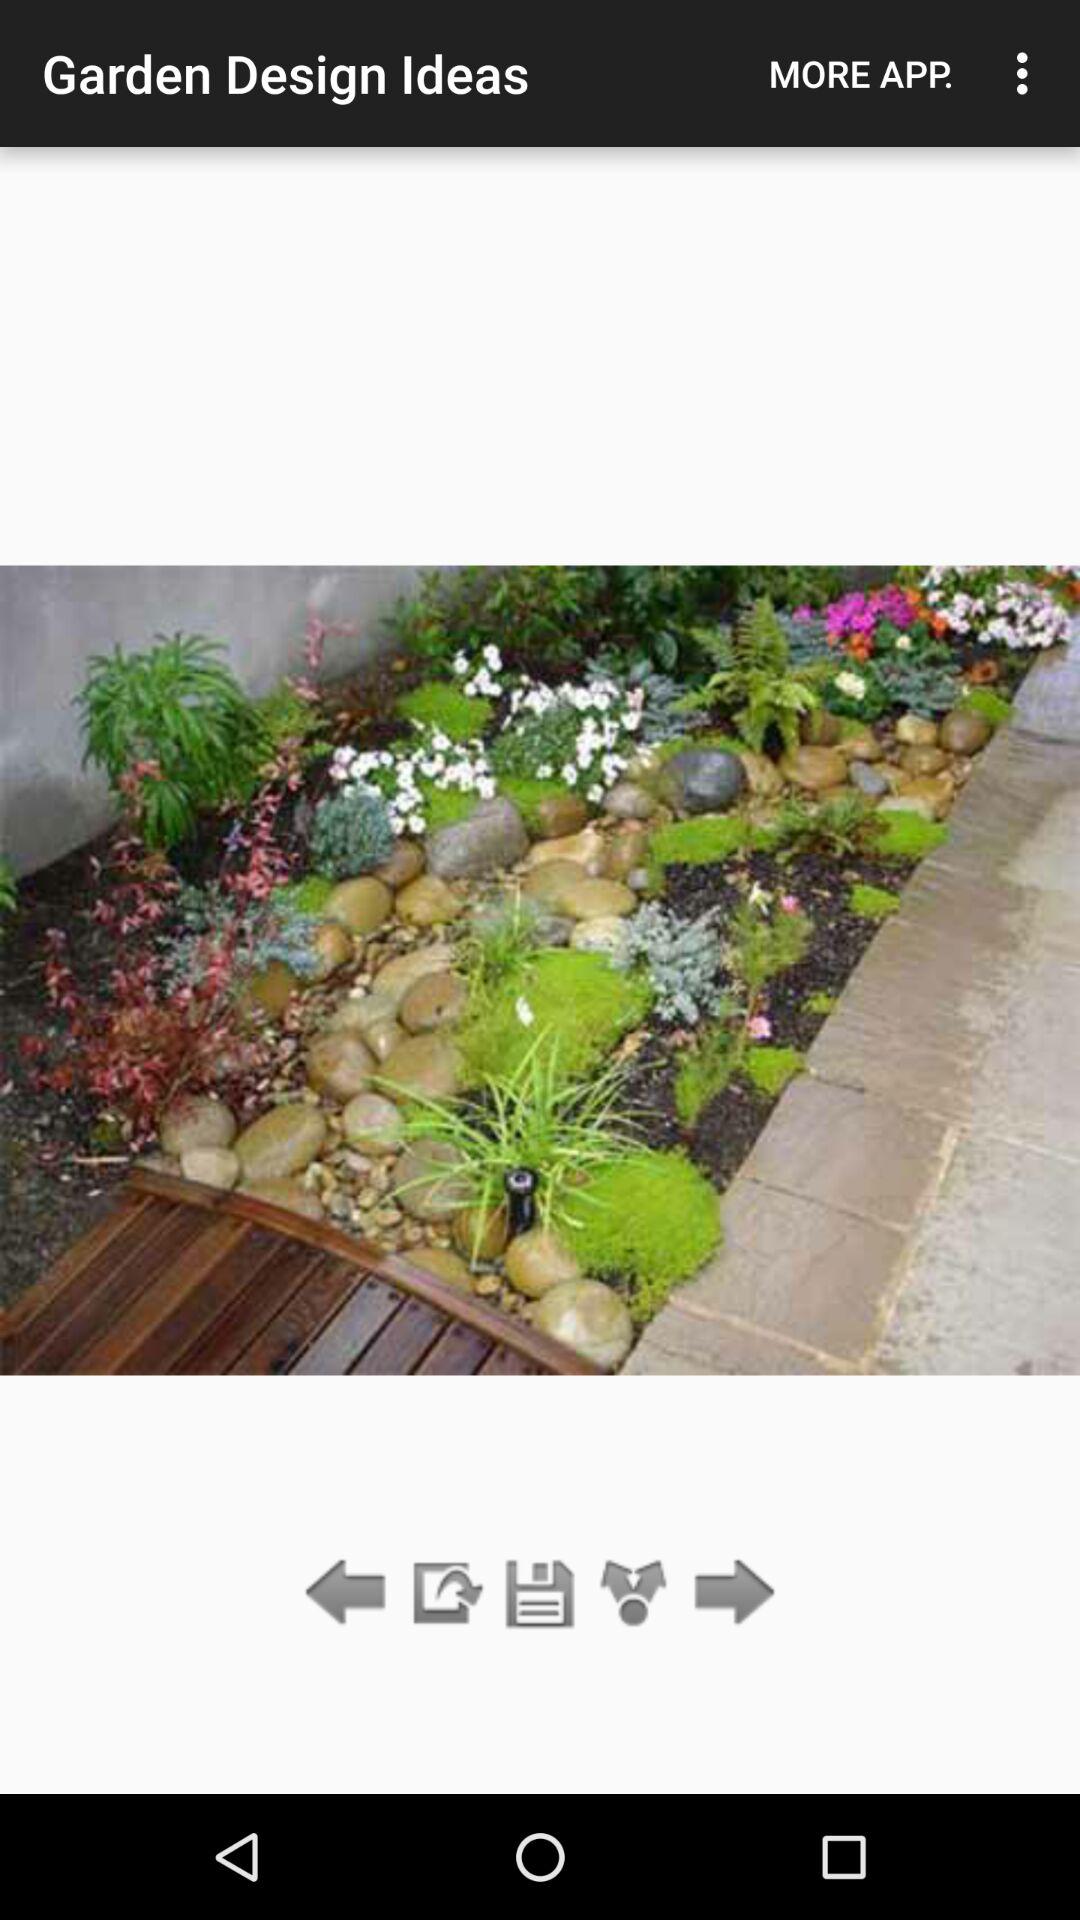 The height and width of the screenshot is (1920, 1080). I want to click on click item next to more app. icon, so click(1028, 73).